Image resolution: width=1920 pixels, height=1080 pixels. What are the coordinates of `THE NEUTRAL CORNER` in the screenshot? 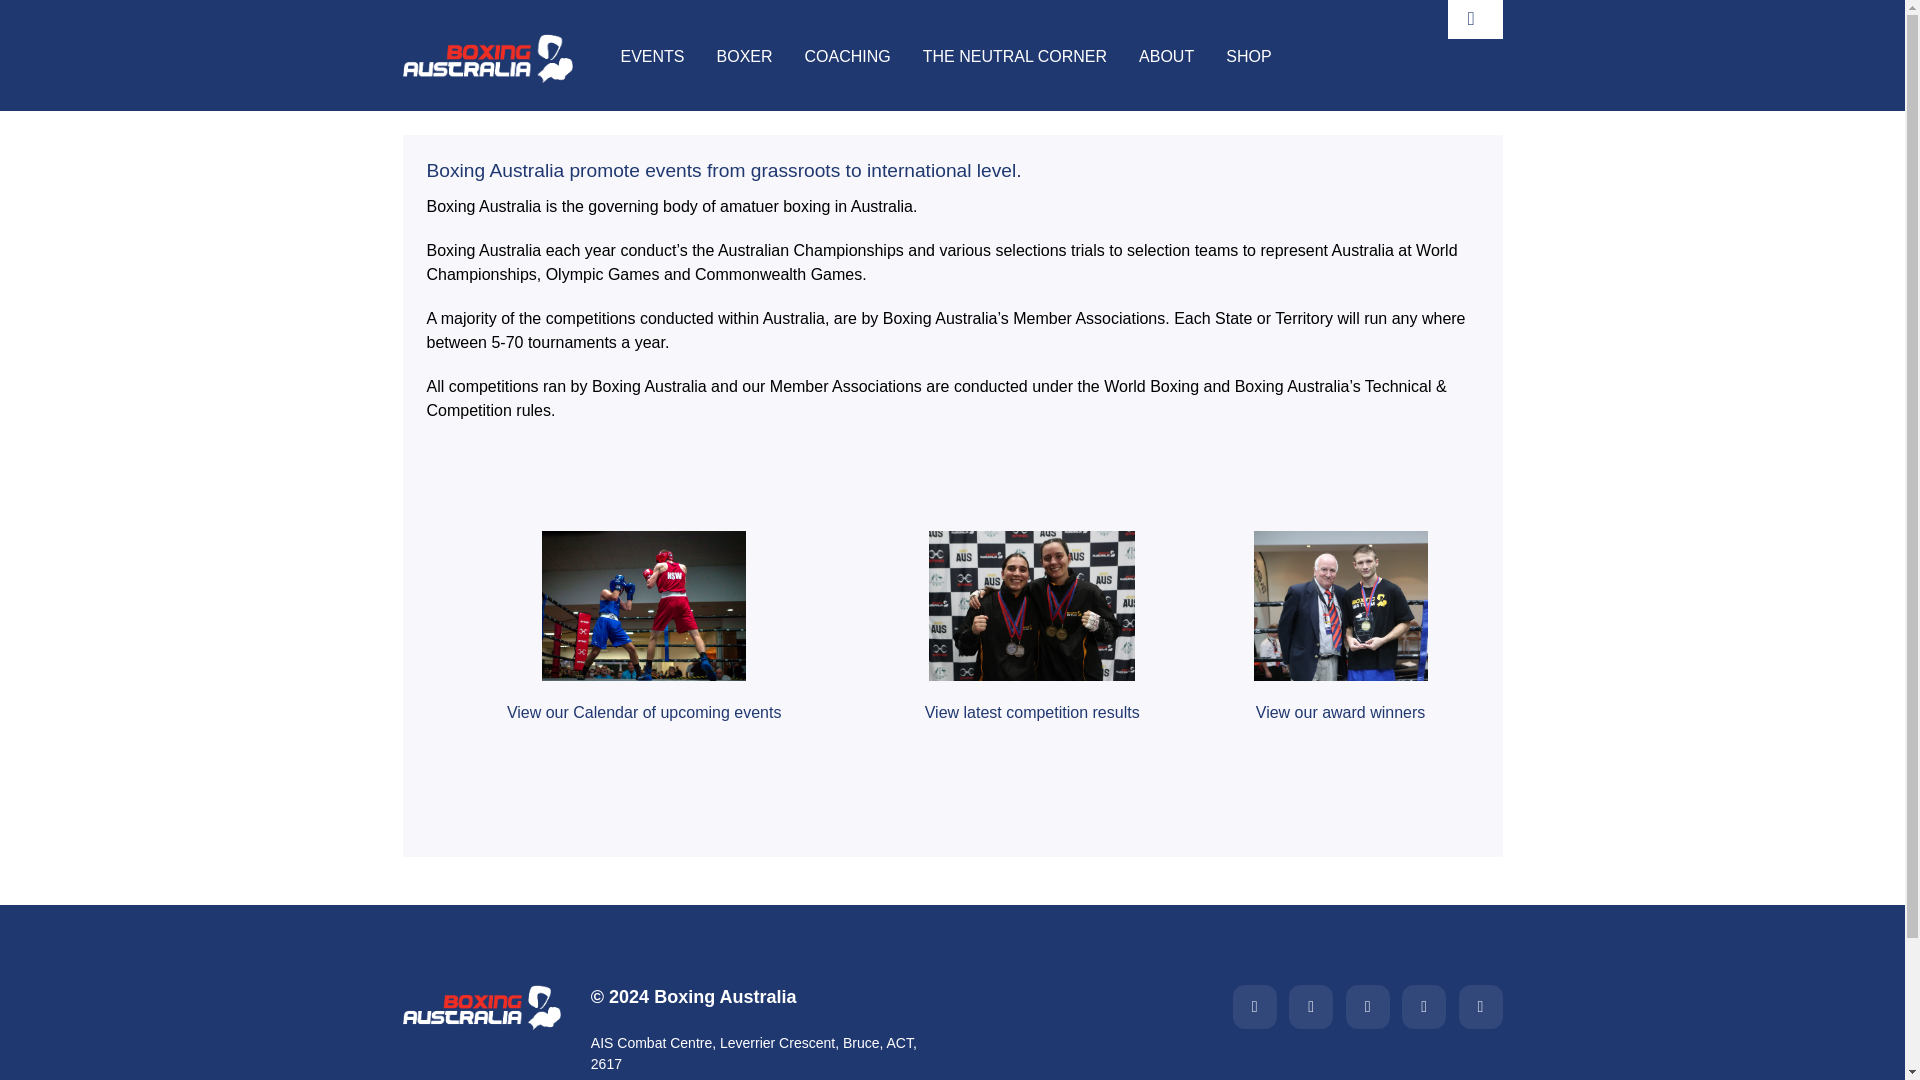 It's located at (1015, 58).